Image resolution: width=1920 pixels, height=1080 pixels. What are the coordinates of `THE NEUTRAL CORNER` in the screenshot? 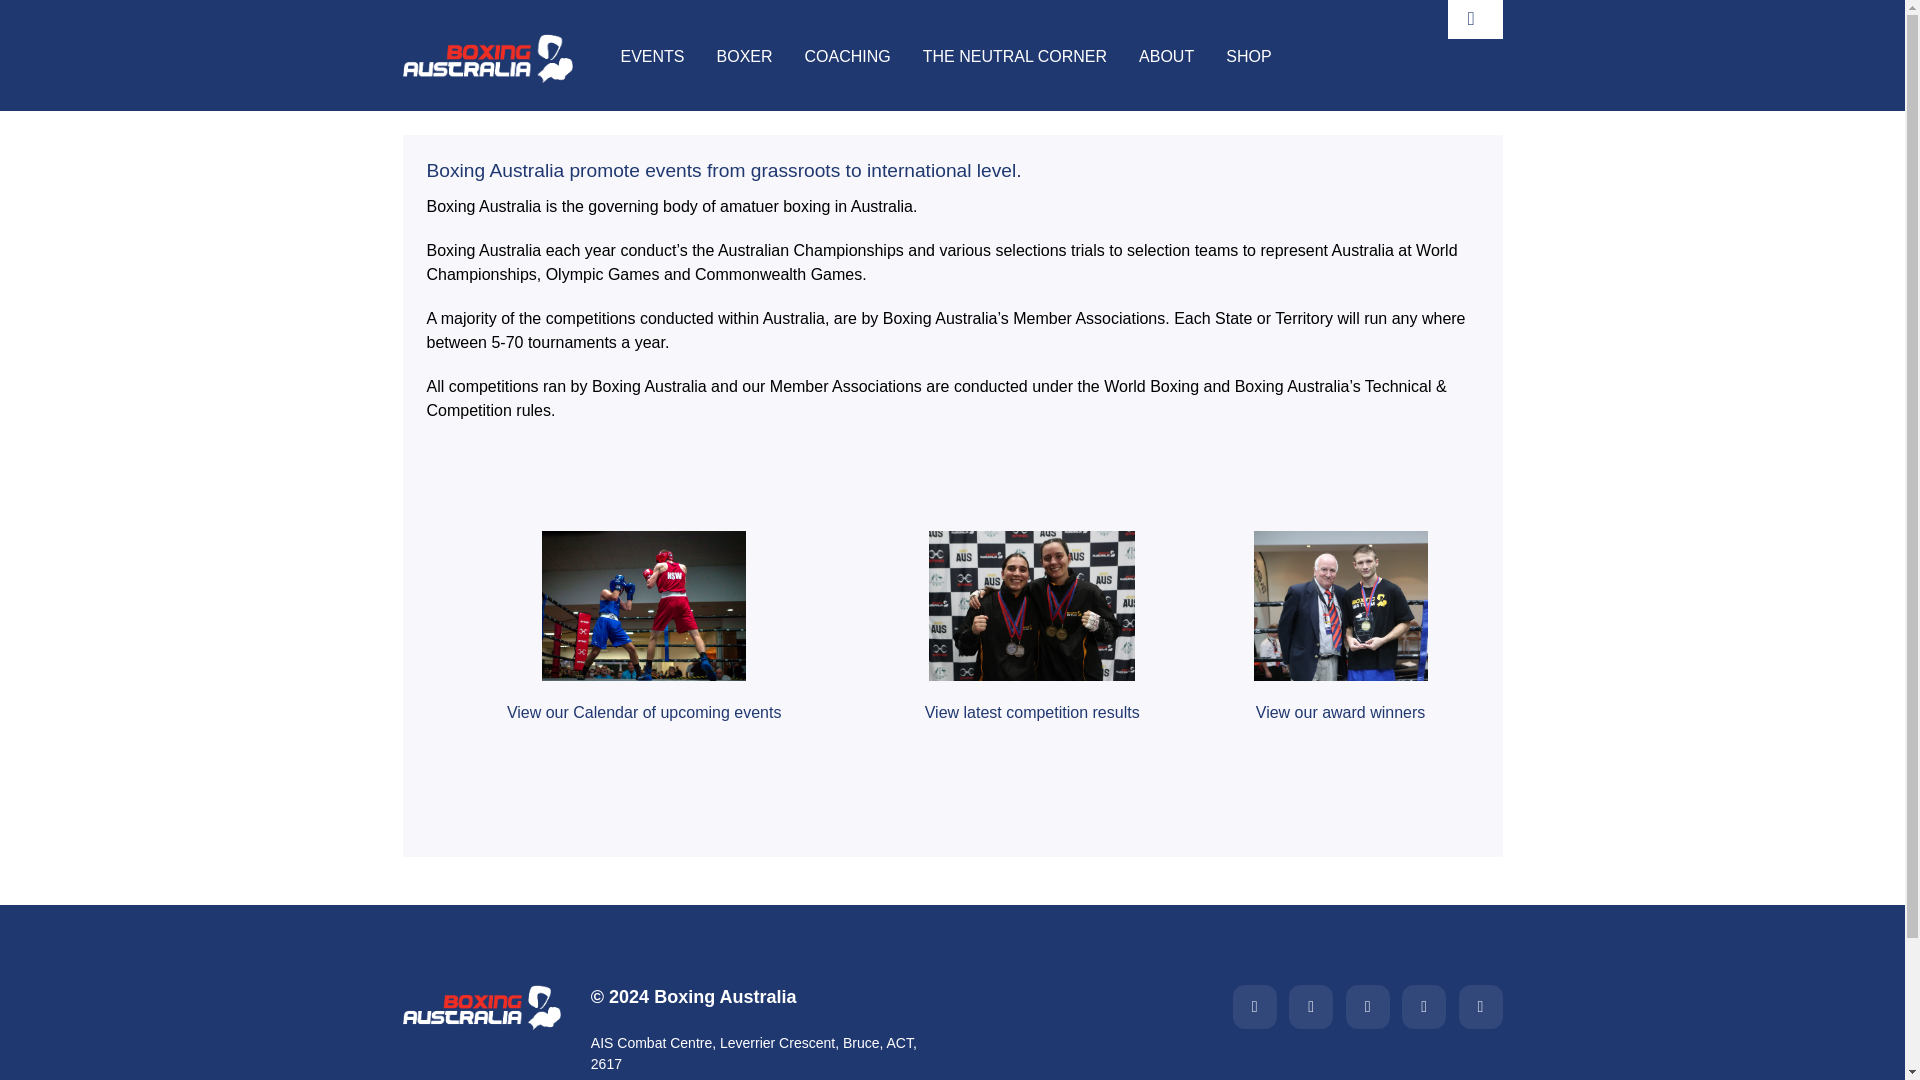 It's located at (1015, 58).